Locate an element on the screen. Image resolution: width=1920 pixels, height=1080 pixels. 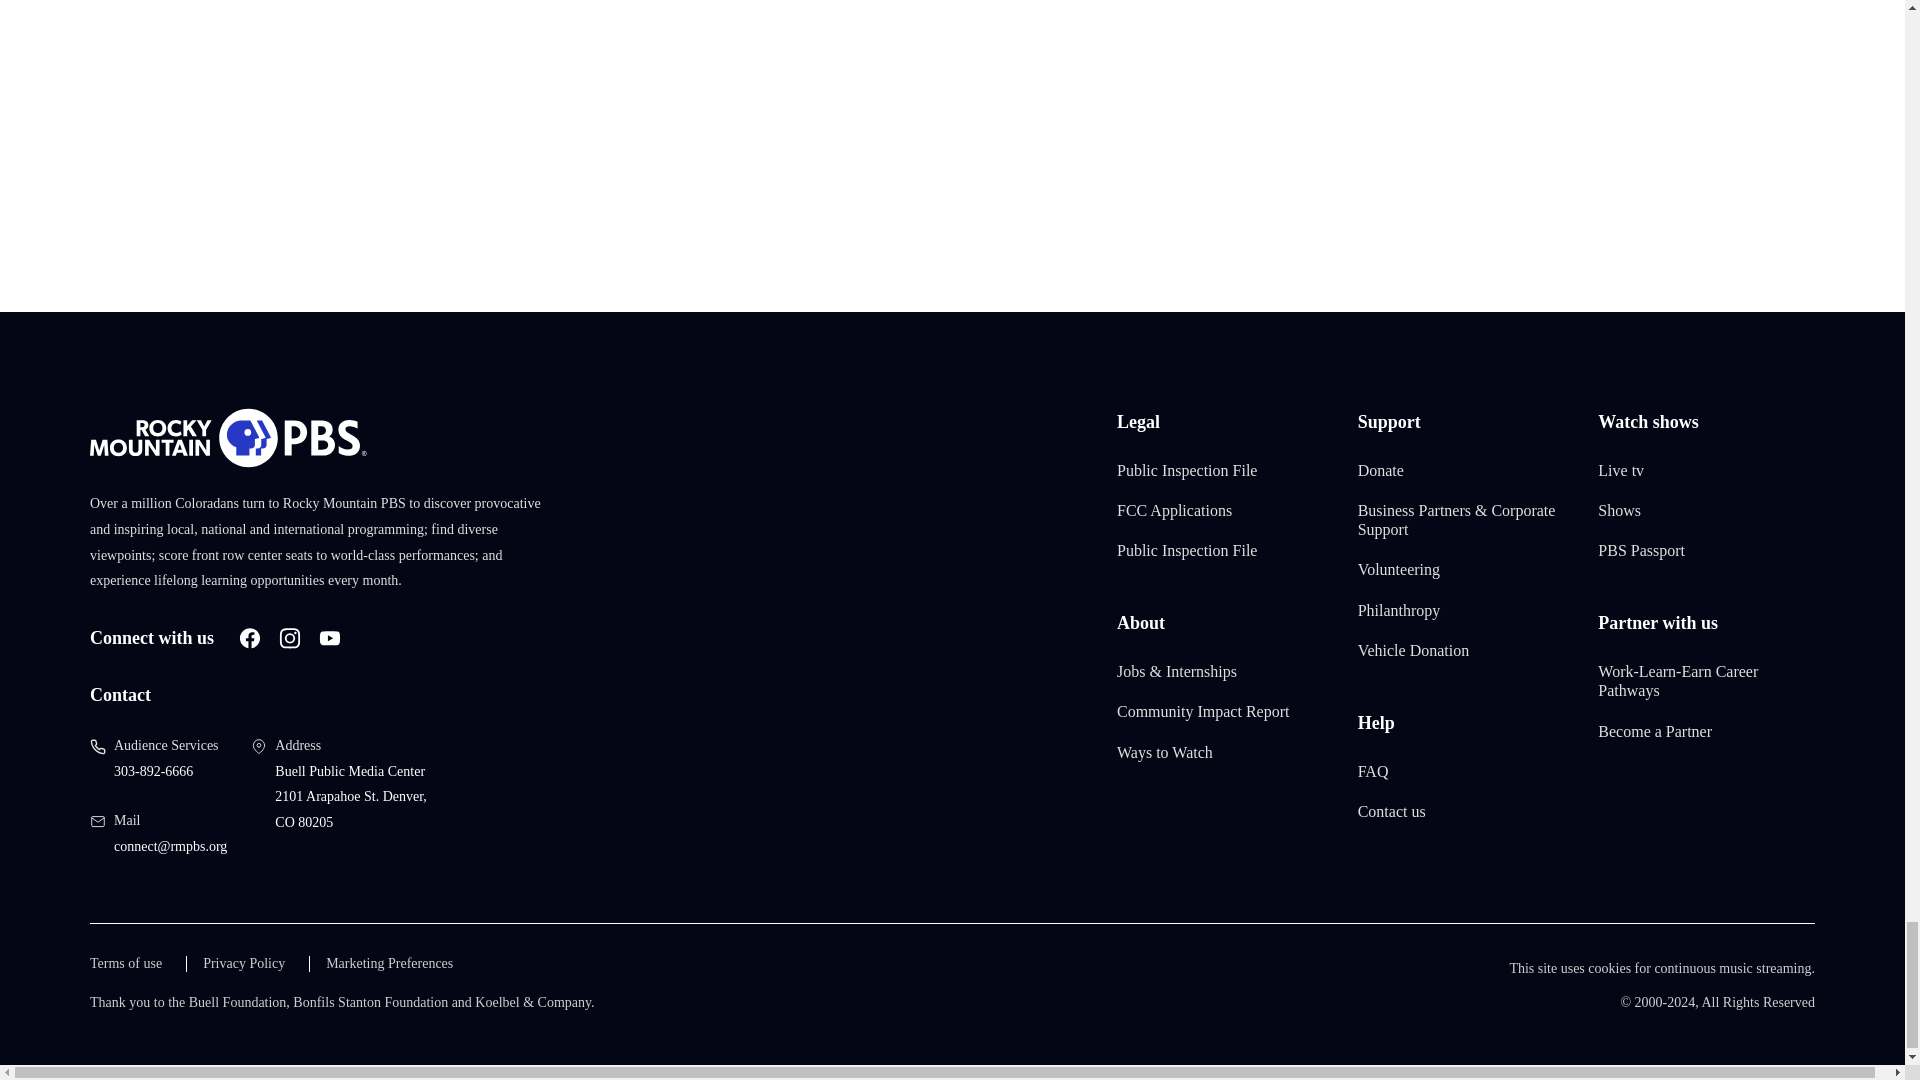
Ways to Watch is located at coordinates (1165, 752).